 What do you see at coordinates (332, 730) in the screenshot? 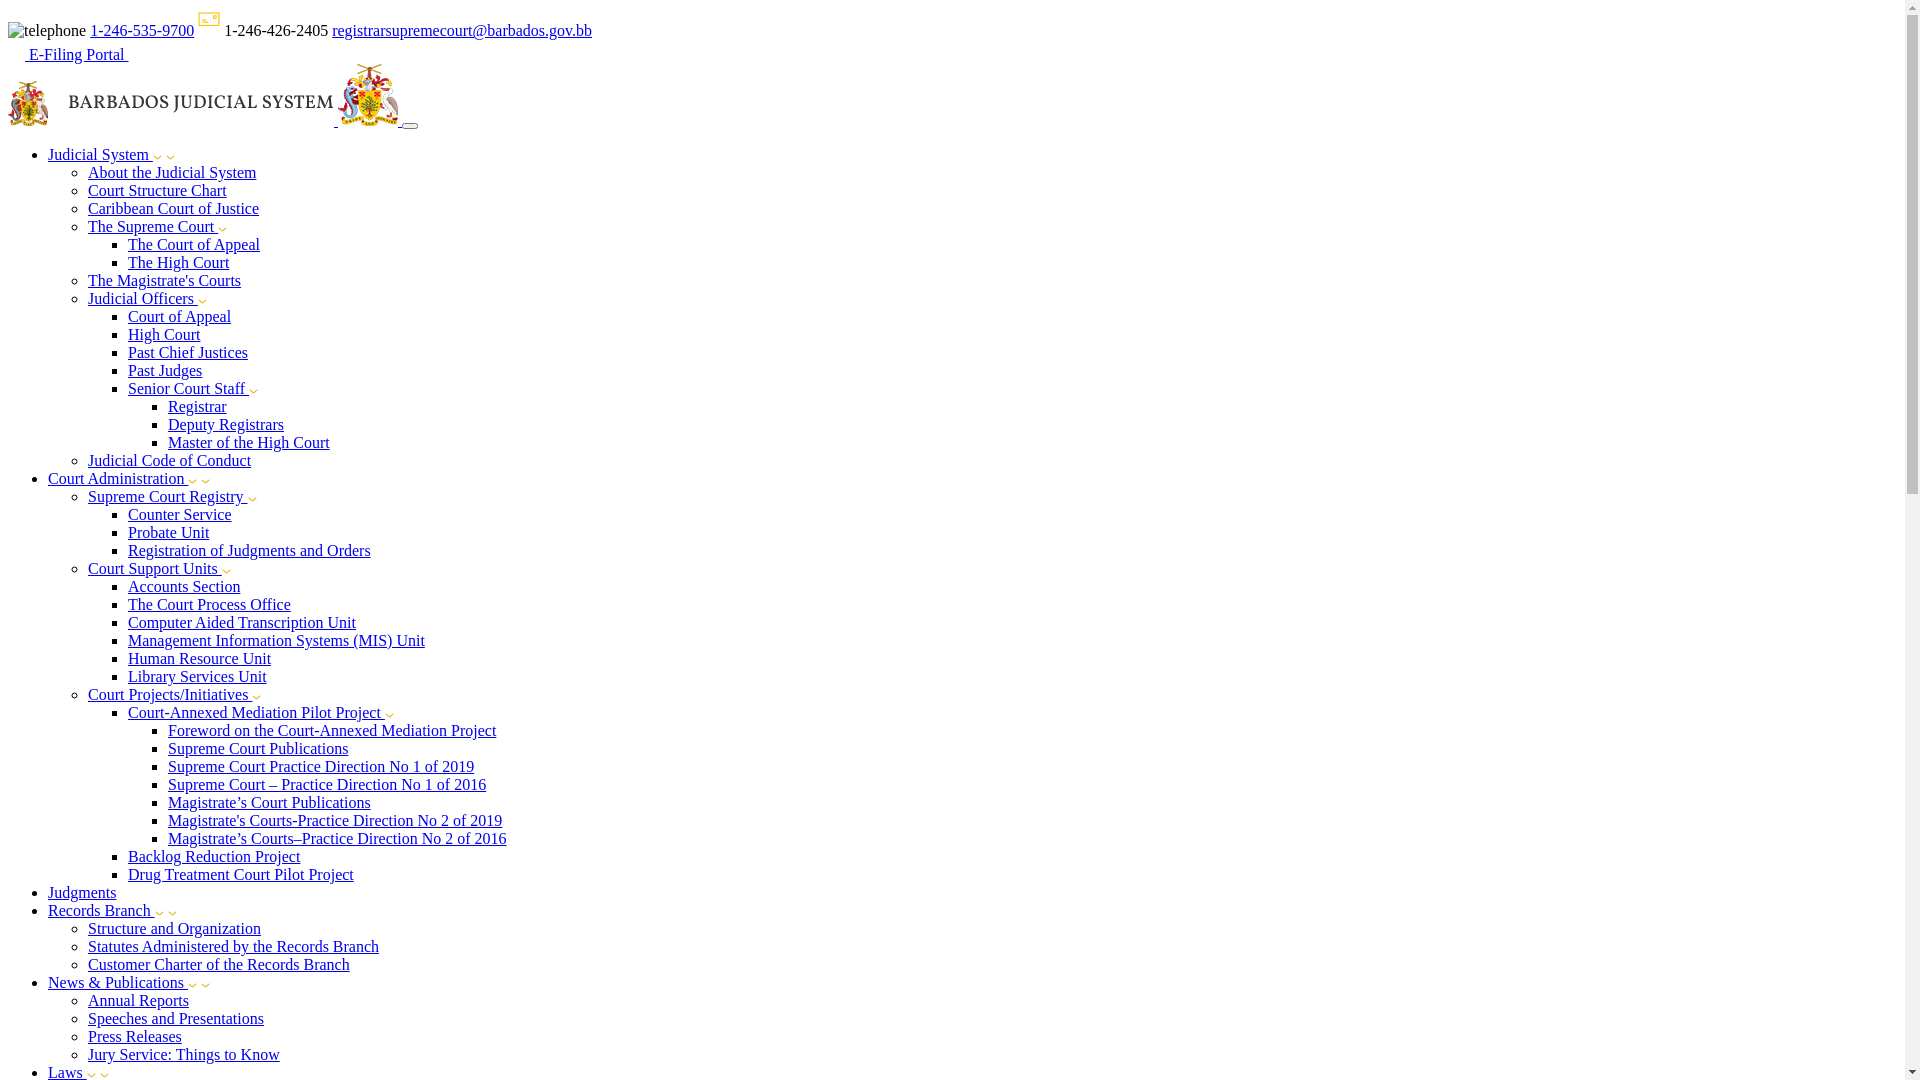
I see `Foreword on the Court-Annexed Mediation Project` at bounding box center [332, 730].